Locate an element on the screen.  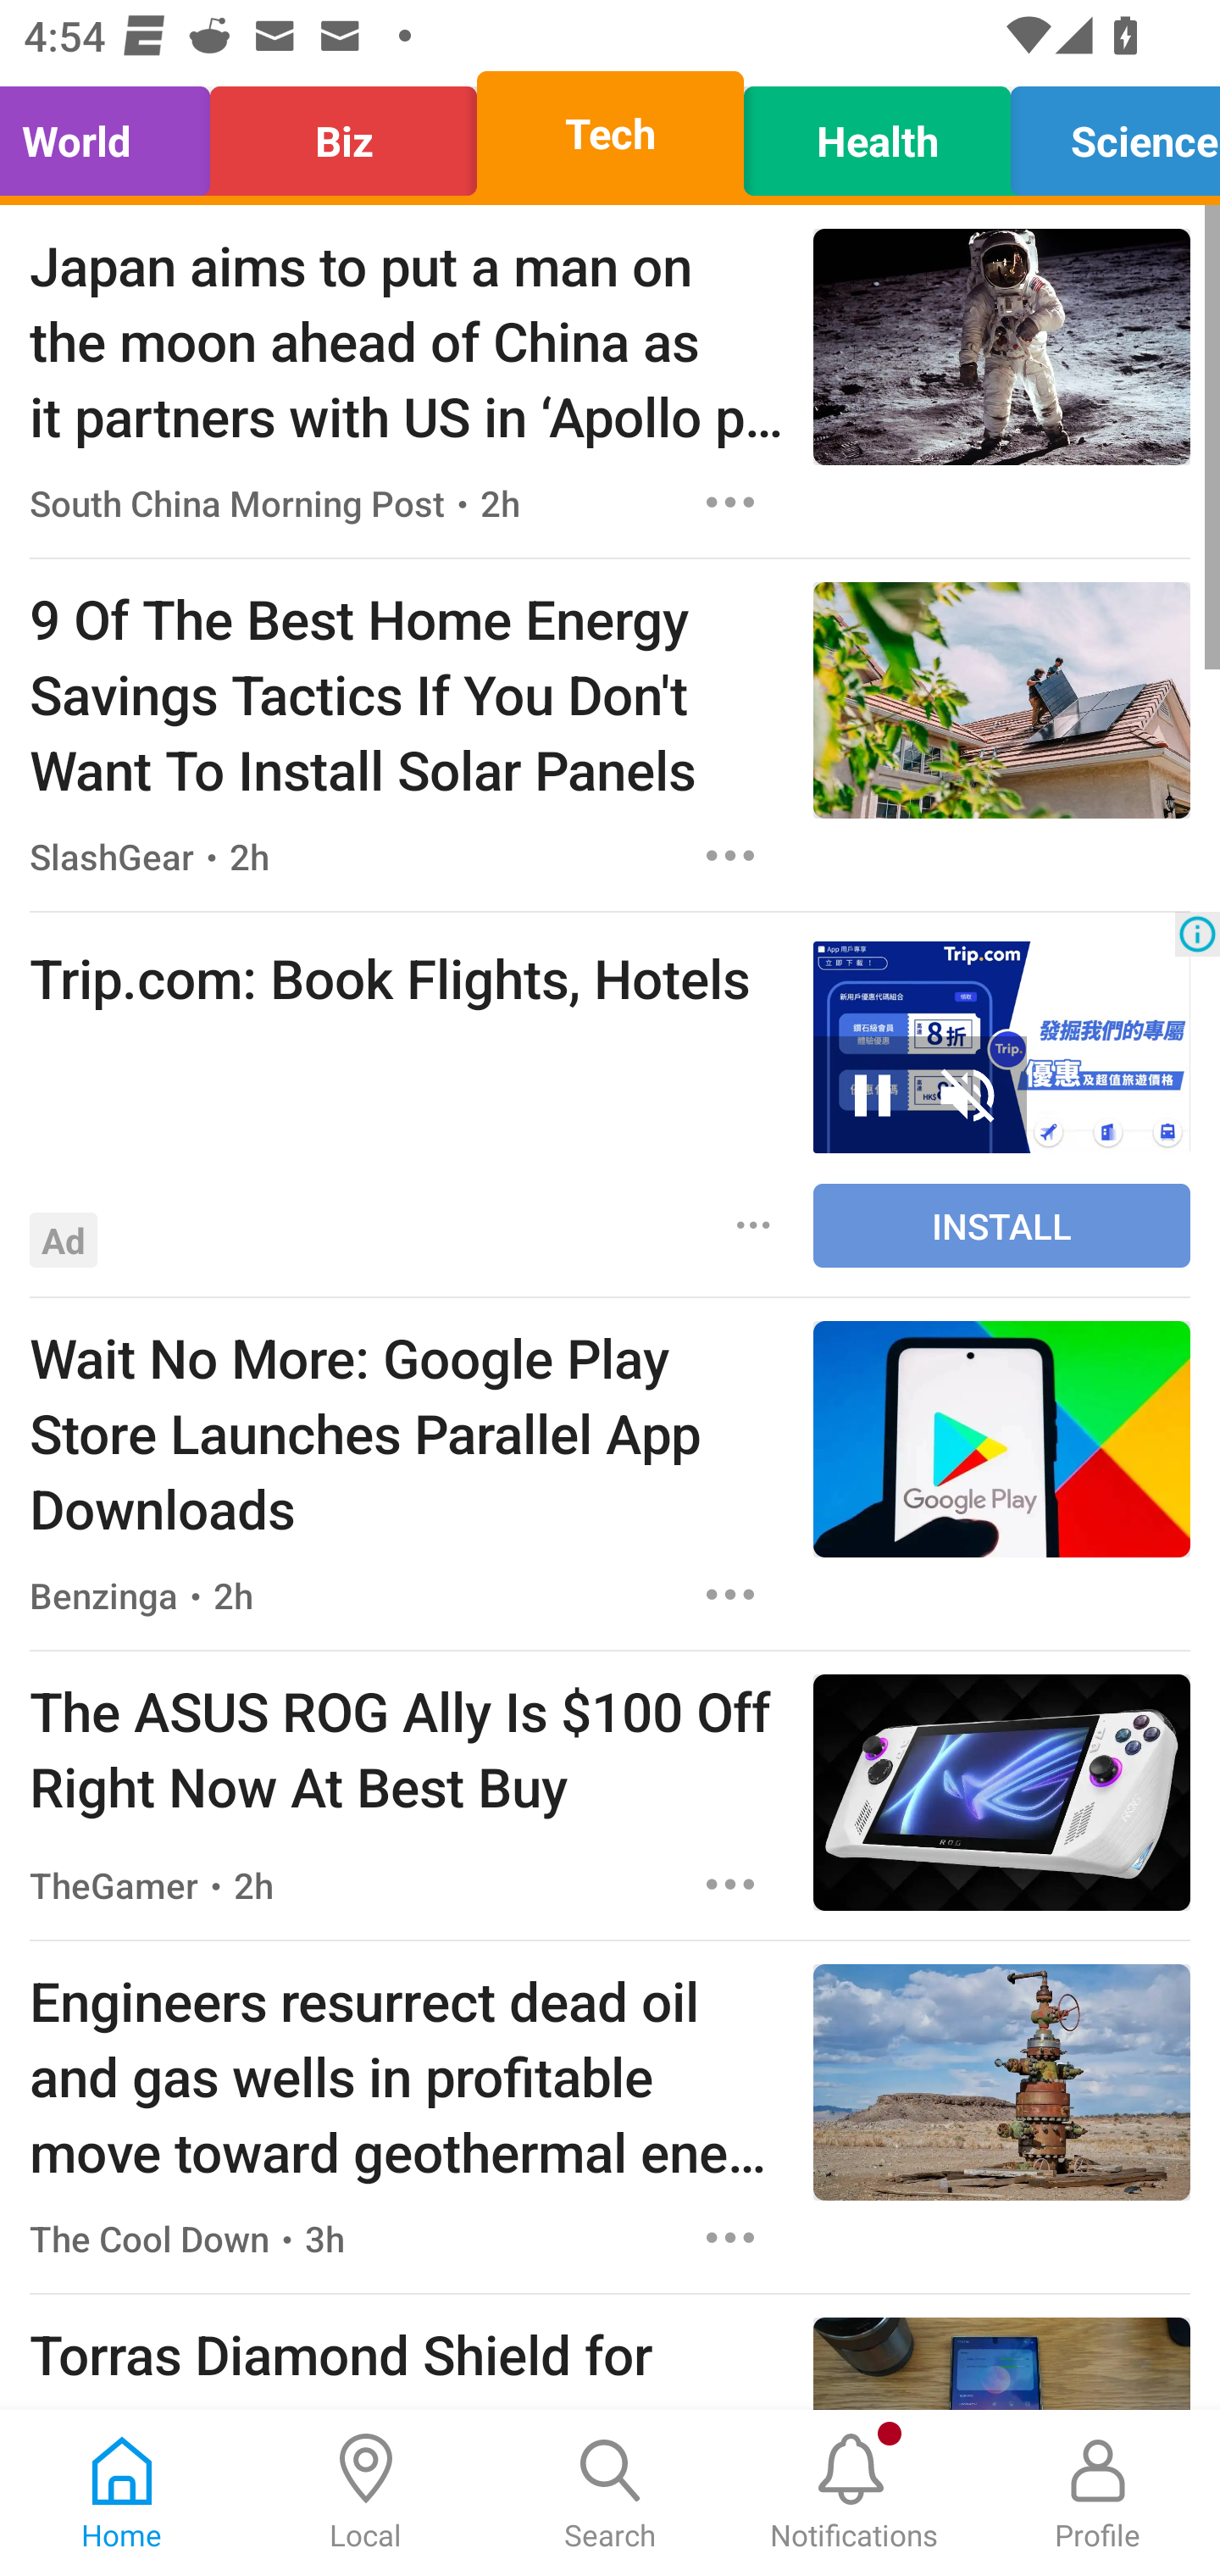
Options is located at coordinates (730, 1884).